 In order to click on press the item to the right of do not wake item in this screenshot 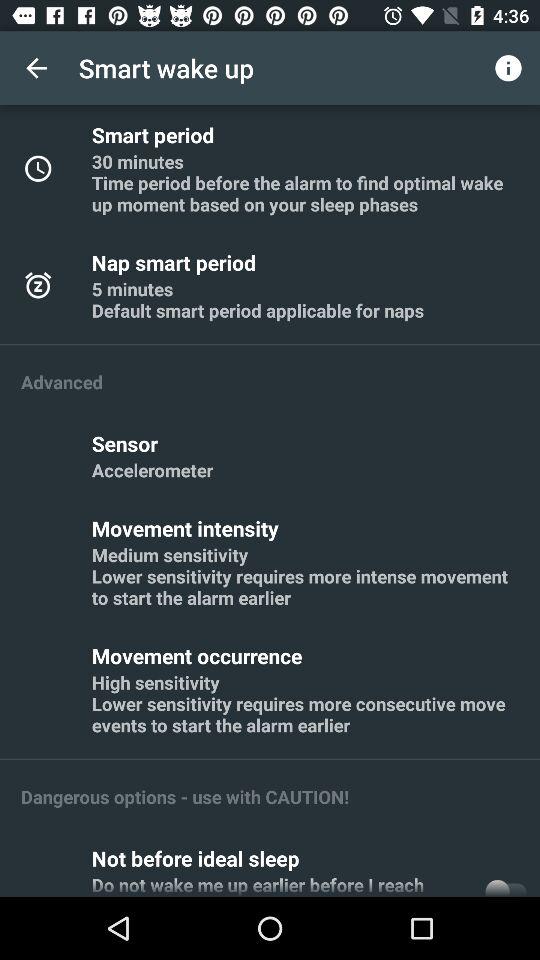, I will do `click(505, 884)`.